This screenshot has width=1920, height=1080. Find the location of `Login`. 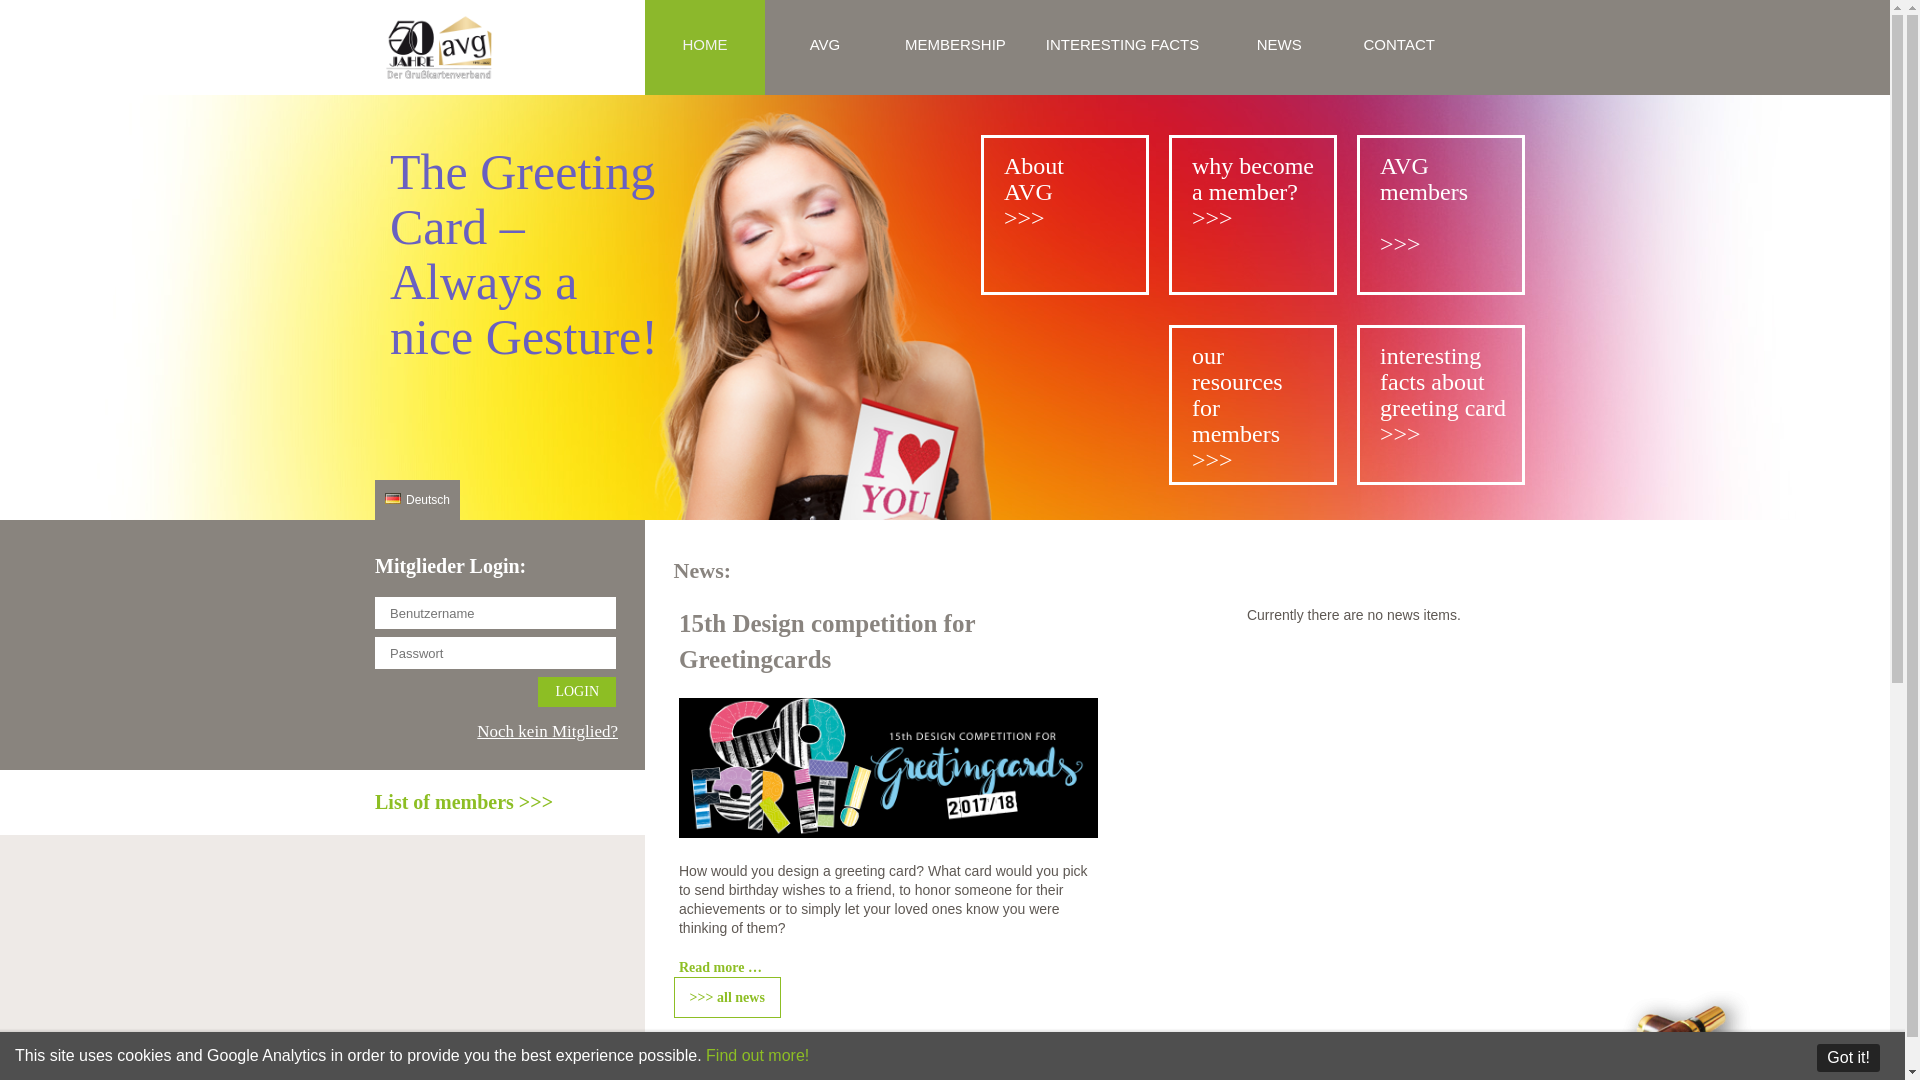

Login is located at coordinates (576, 692).